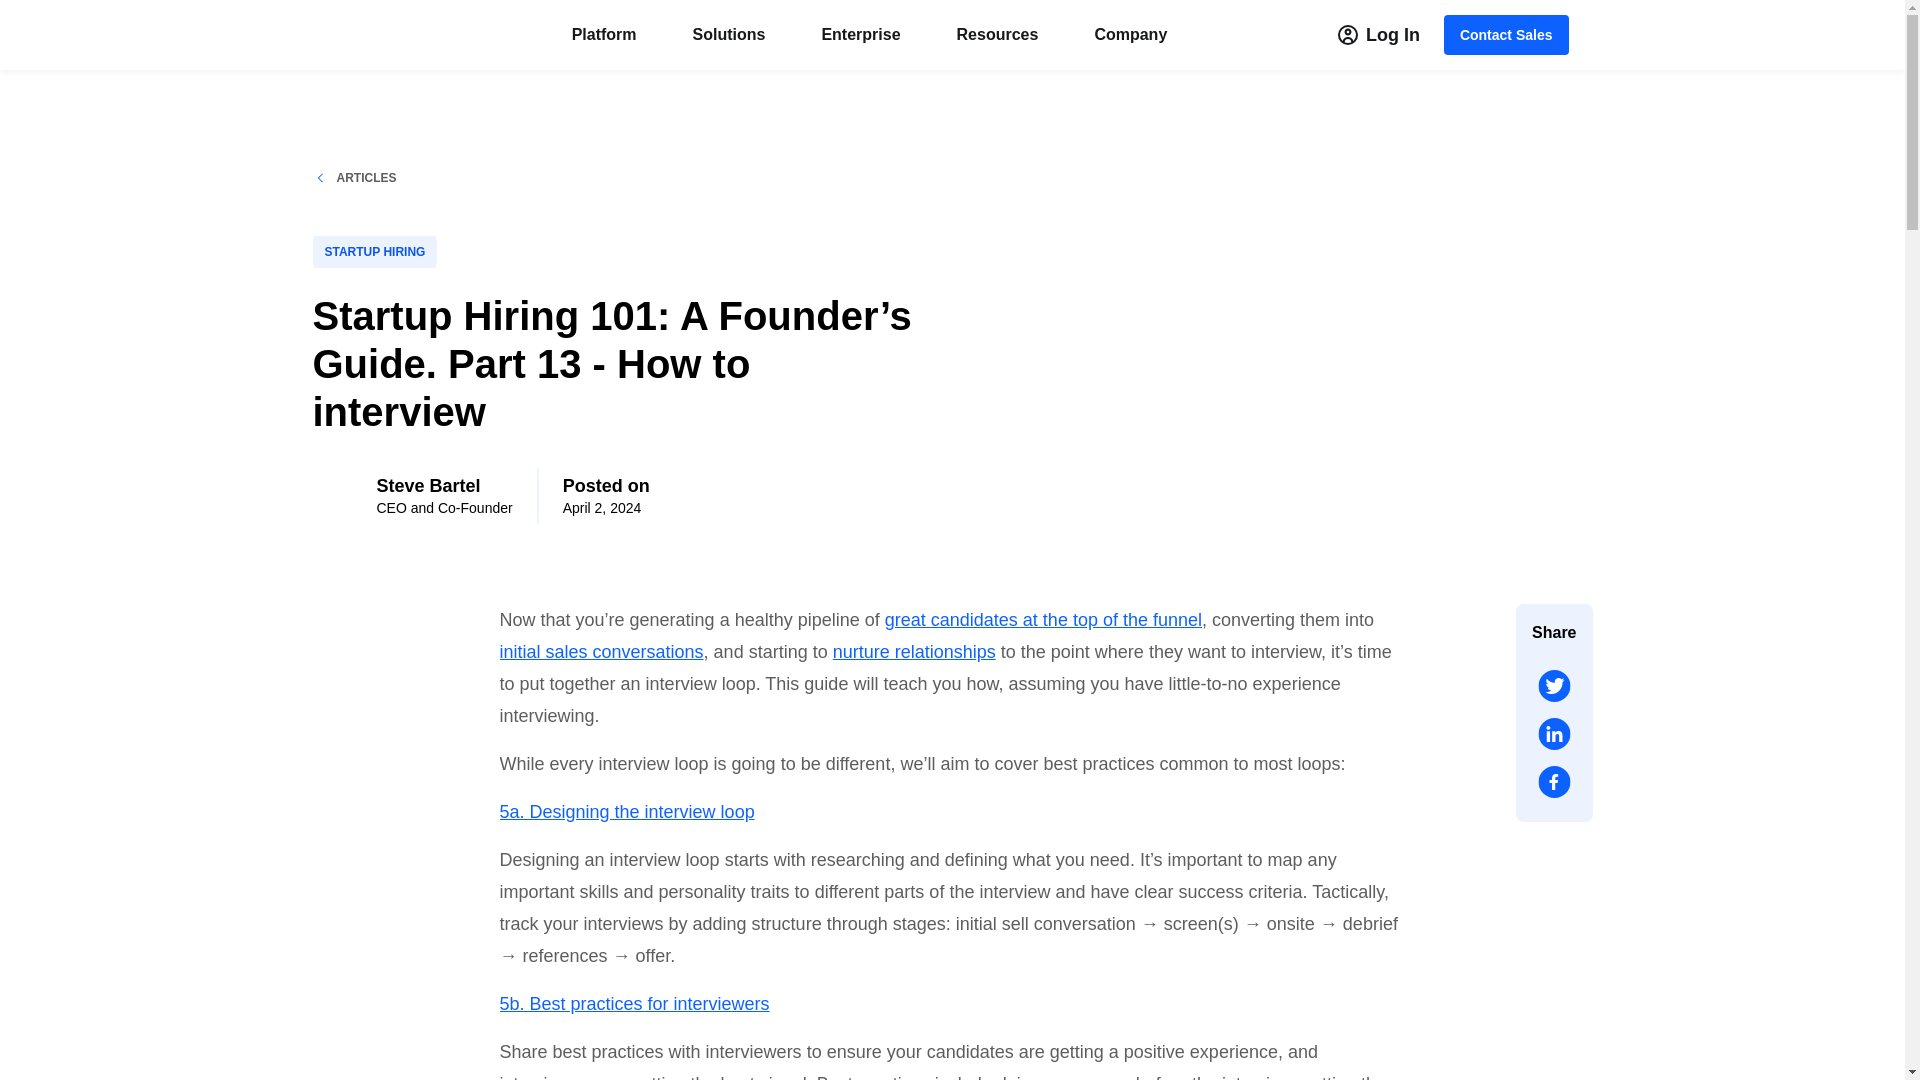 The image size is (1920, 1080). What do you see at coordinates (604, 34) in the screenshot?
I see `Platform` at bounding box center [604, 34].